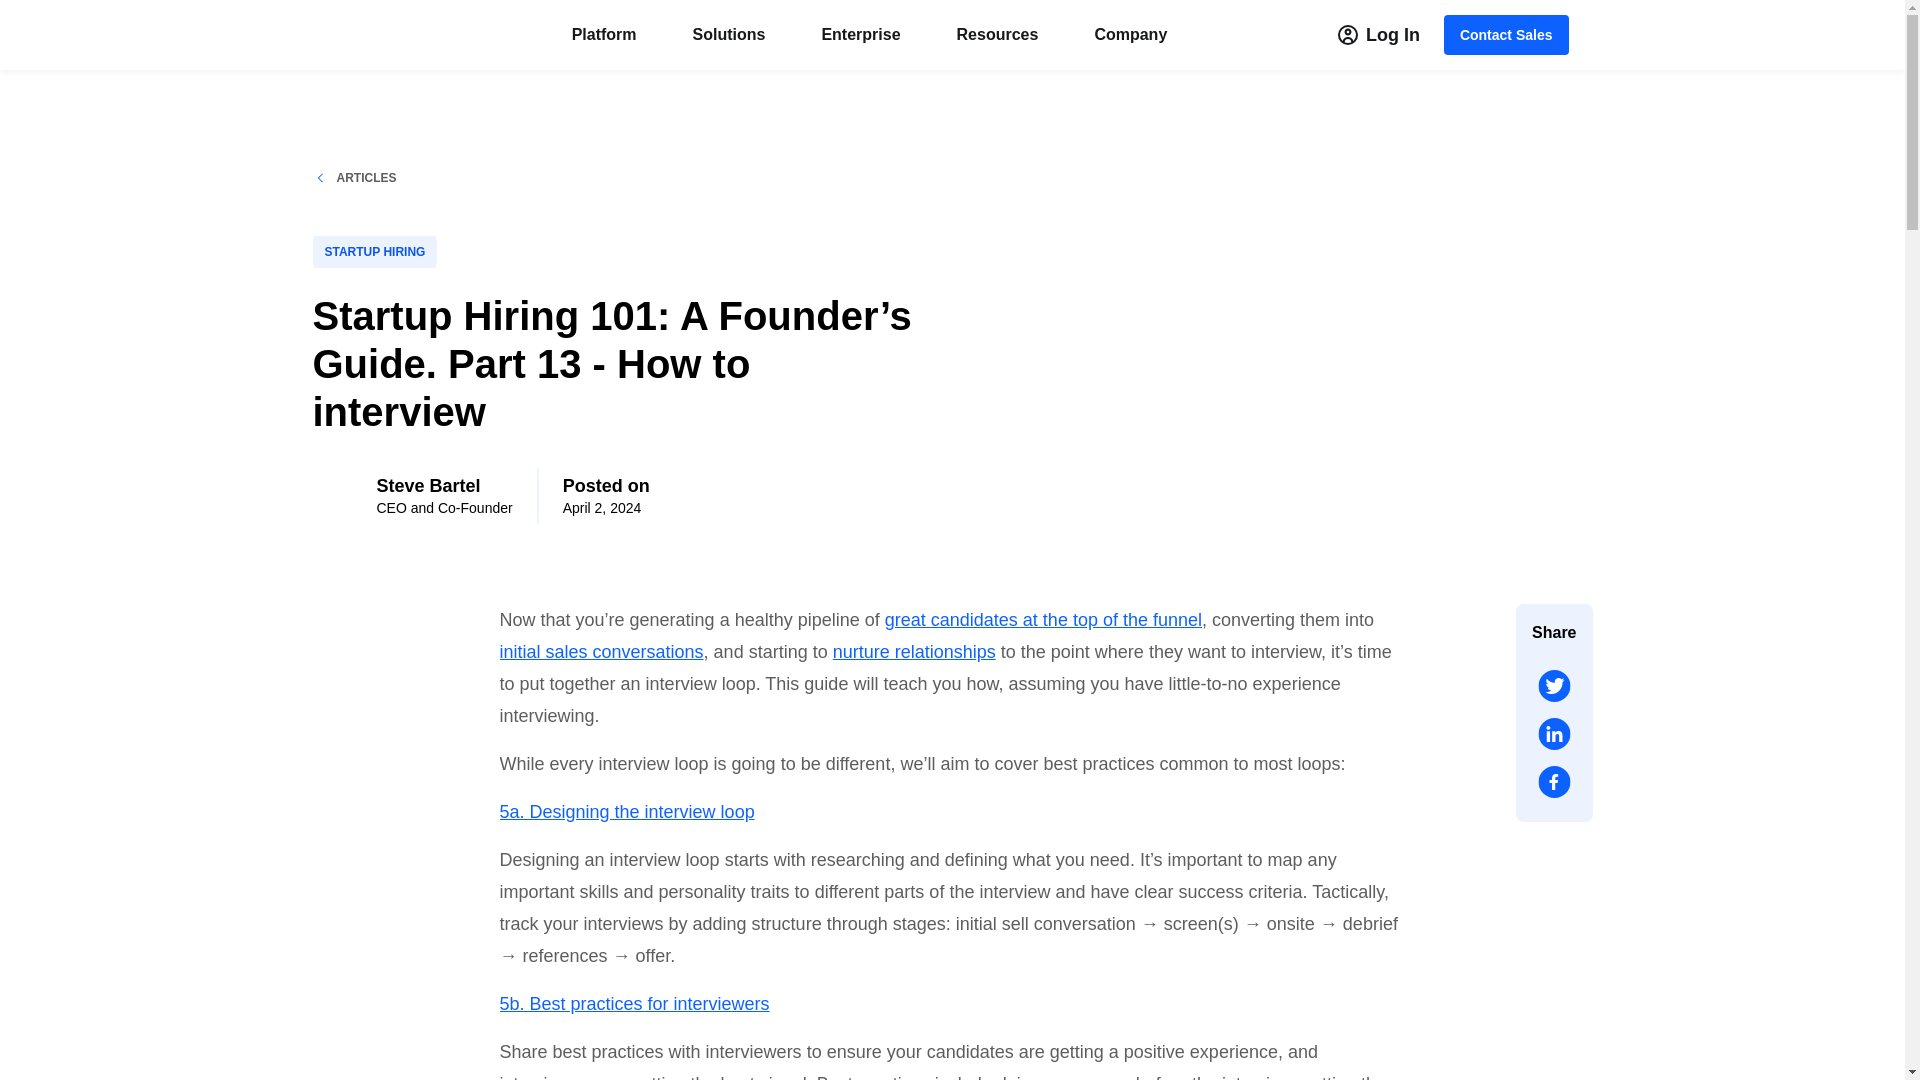 The image size is (1920, 1080). What do you see at coordinates (604, 34) in the screenshot?
I see `Platform` at bounding box center [604, 34].